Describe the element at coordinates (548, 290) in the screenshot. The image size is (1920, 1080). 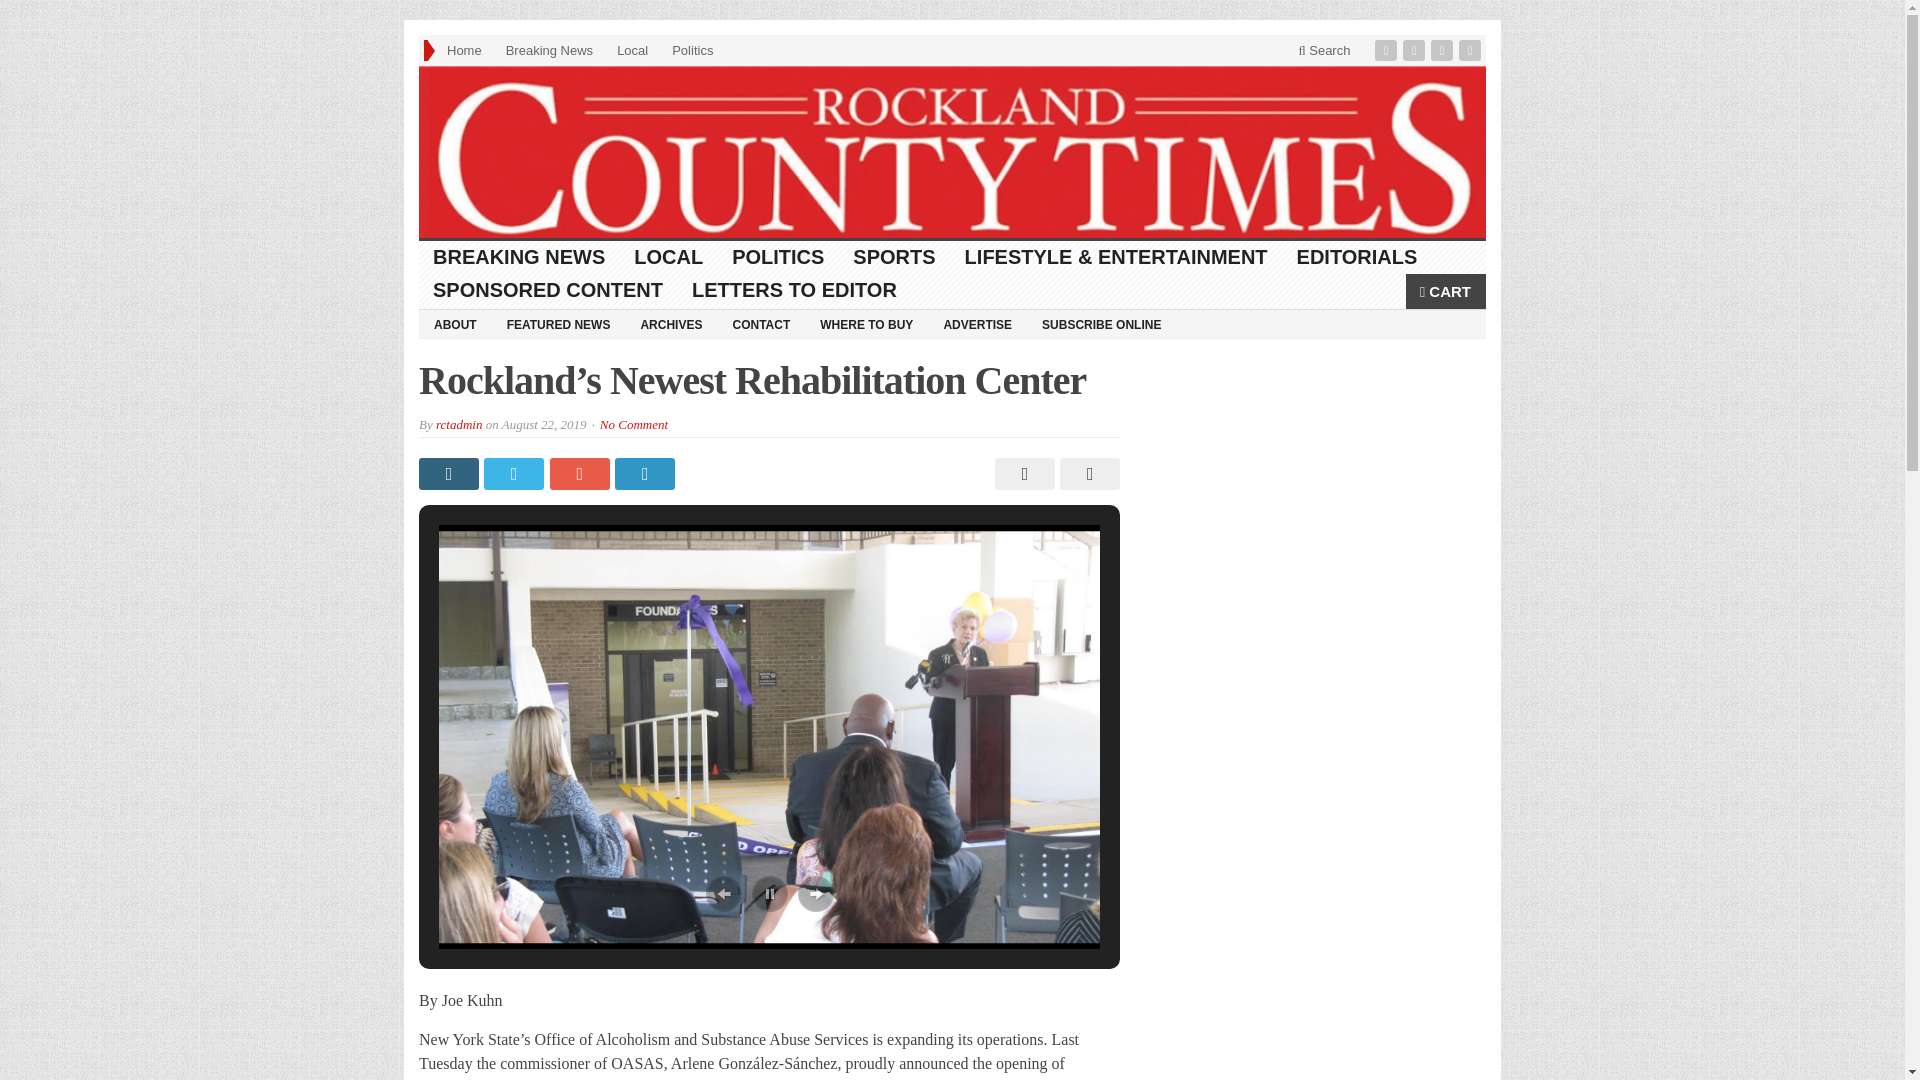
I see `SPONSORED CONTENT` at that location.